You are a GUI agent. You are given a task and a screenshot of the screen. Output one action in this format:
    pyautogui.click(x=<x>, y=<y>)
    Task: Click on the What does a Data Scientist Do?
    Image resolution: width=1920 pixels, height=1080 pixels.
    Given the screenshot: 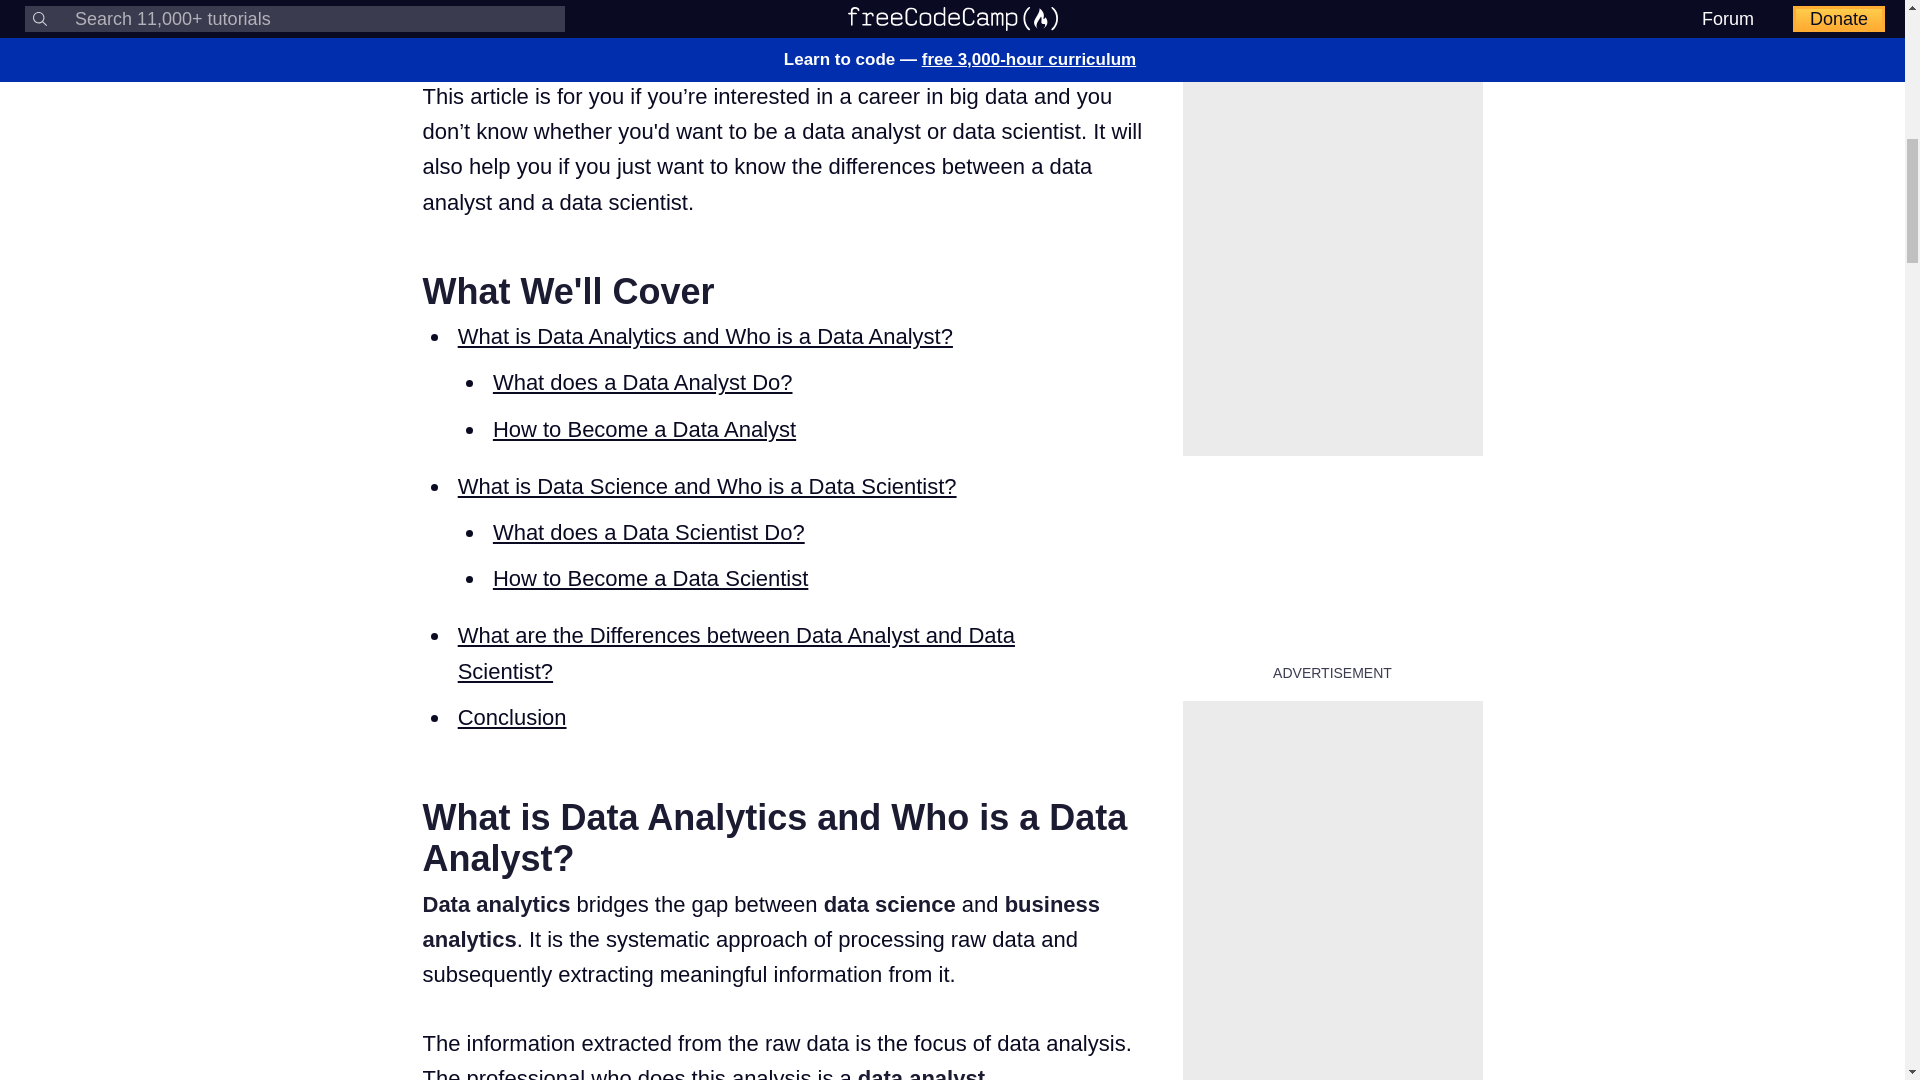 What is the action you would take?
    pyautogui.click(x=648, y=532)
    